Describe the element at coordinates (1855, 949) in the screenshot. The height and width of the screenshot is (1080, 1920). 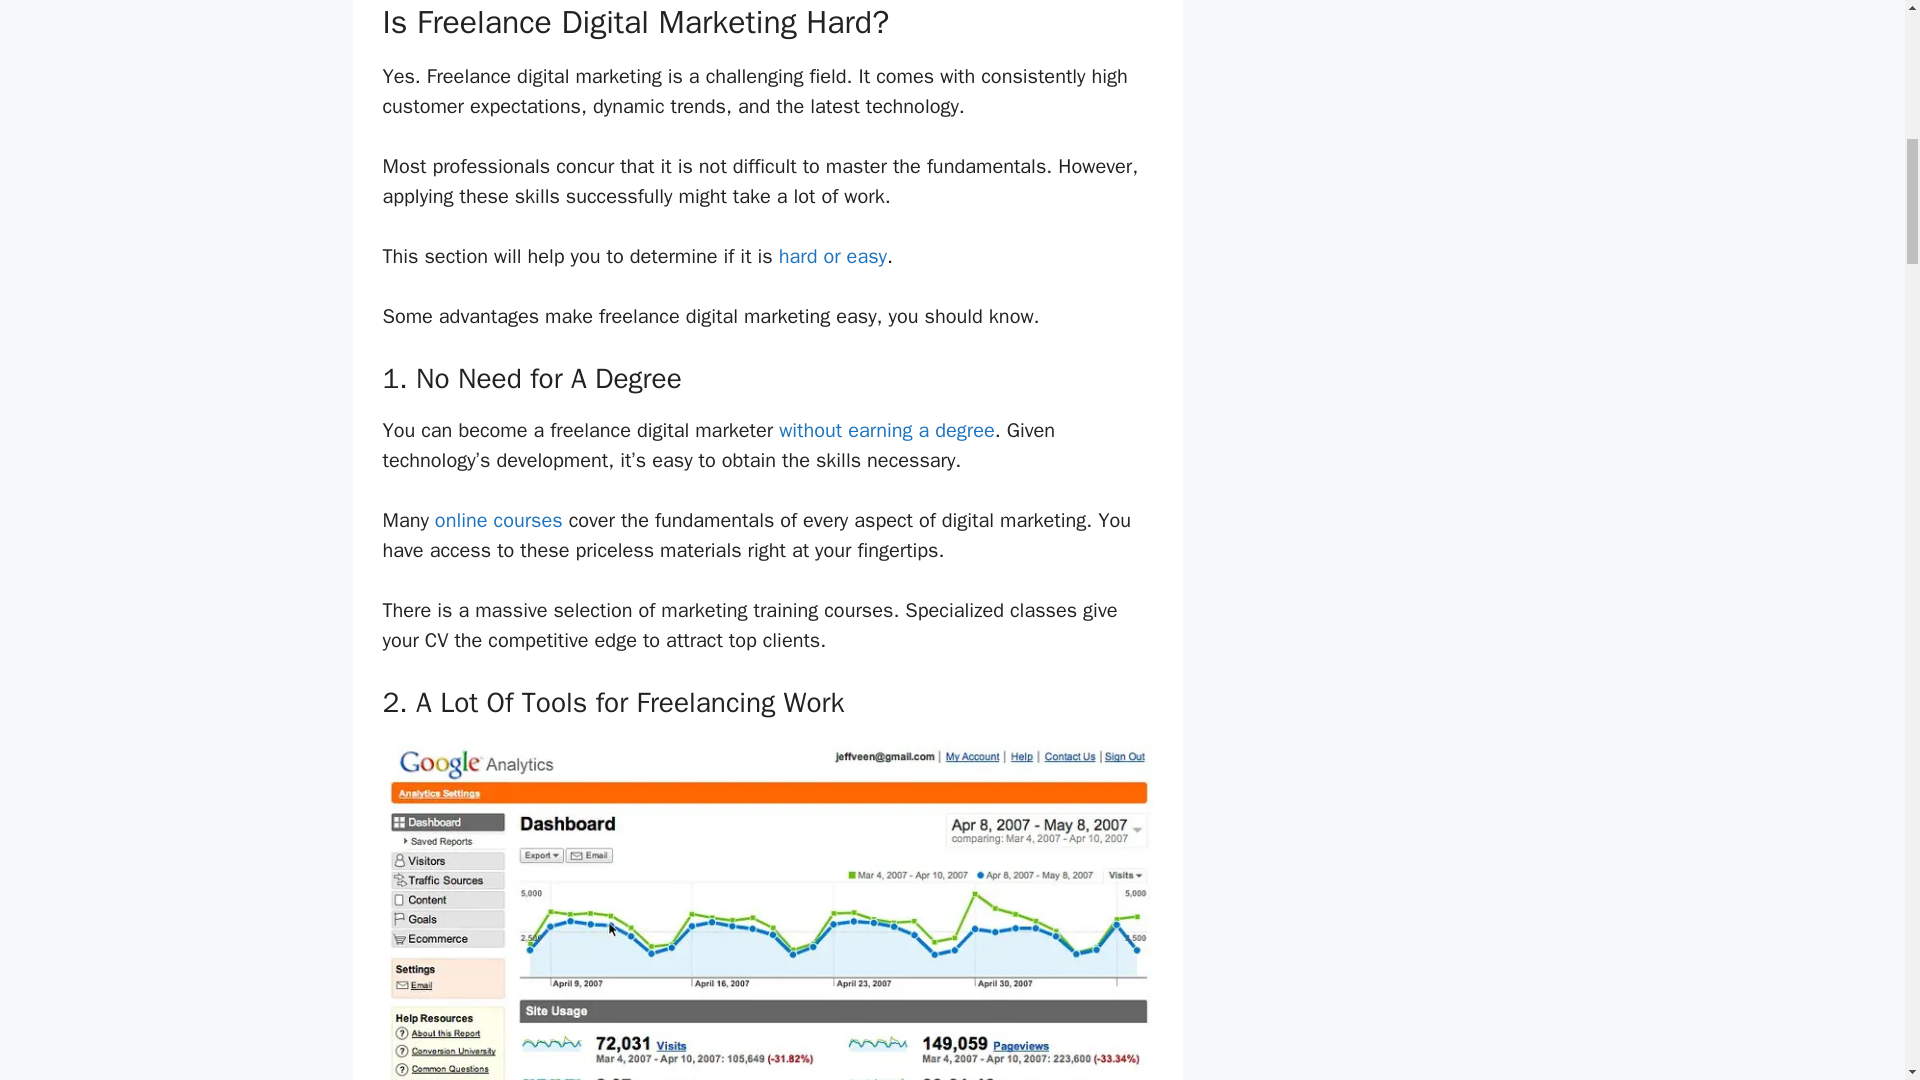
I see `Scroll back to top` at that location.